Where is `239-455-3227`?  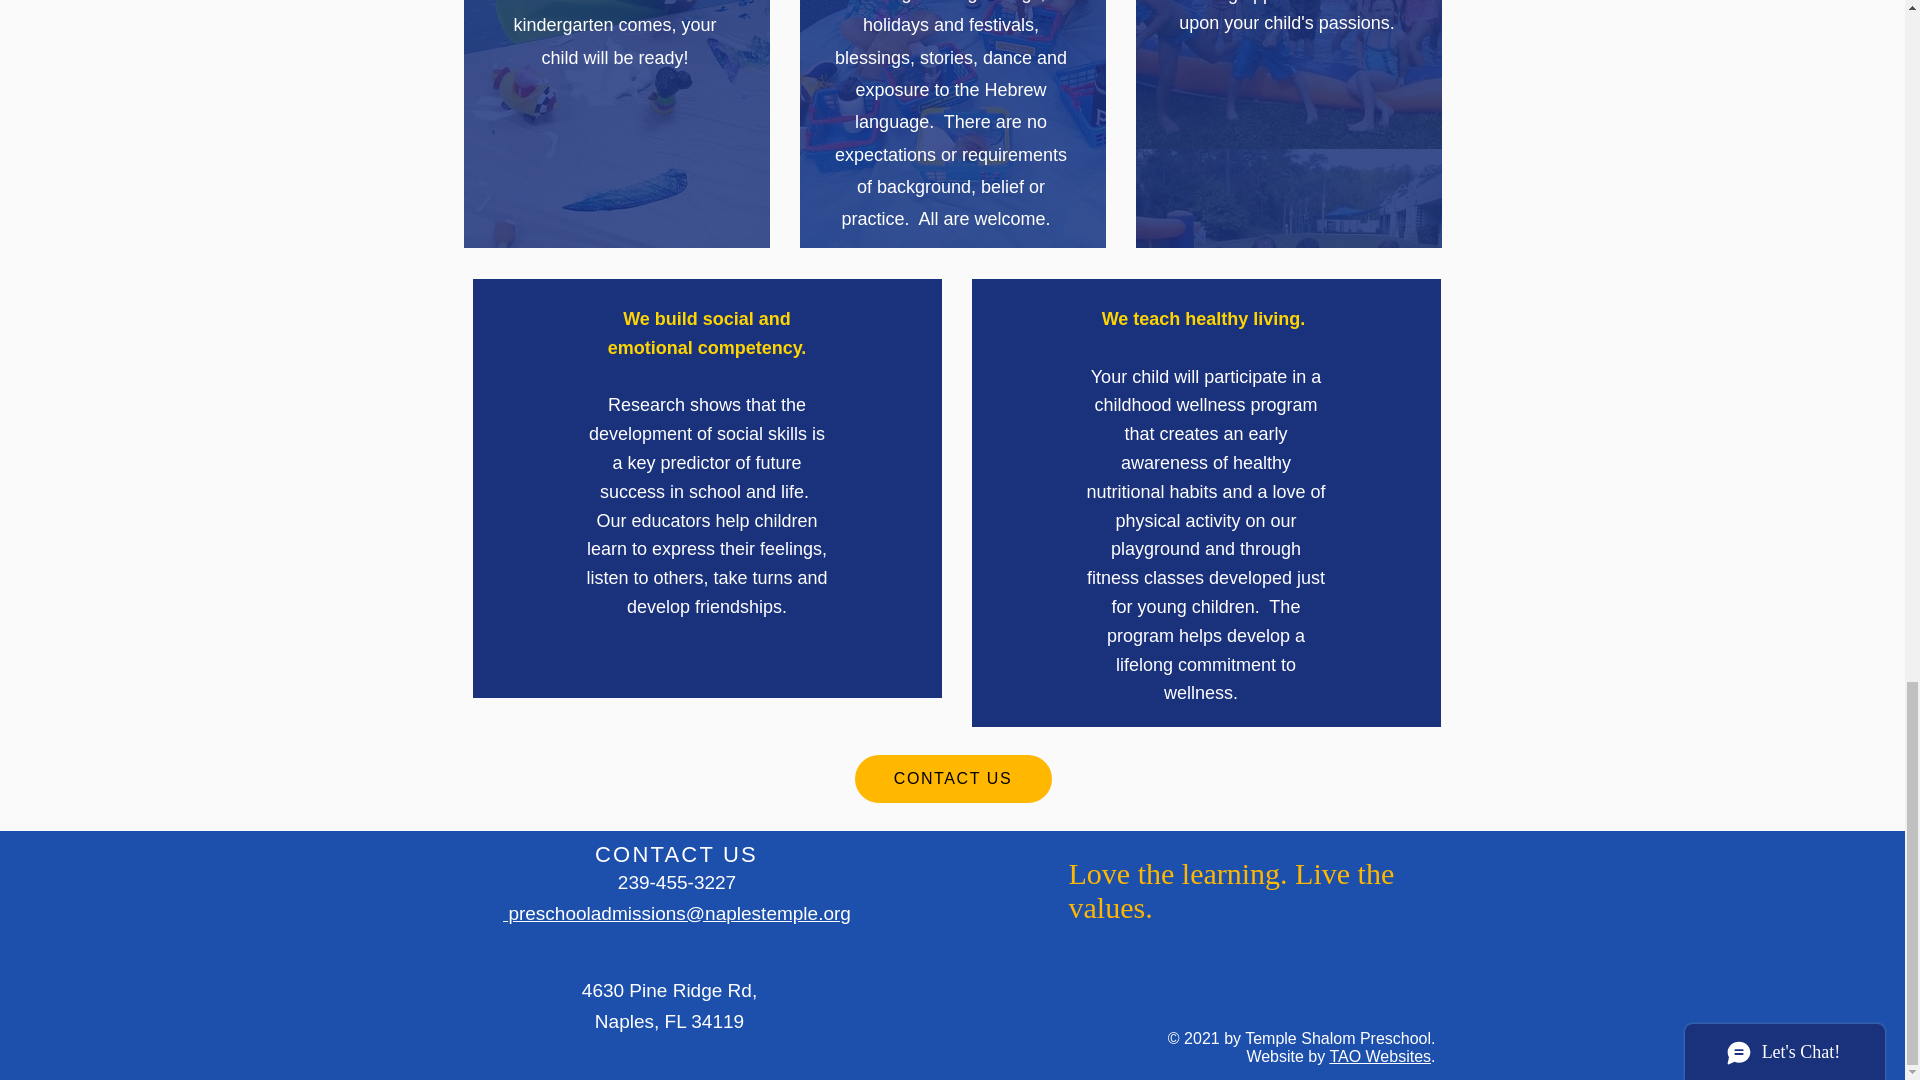
239-455-3227 is located at coordinates (676, 882).